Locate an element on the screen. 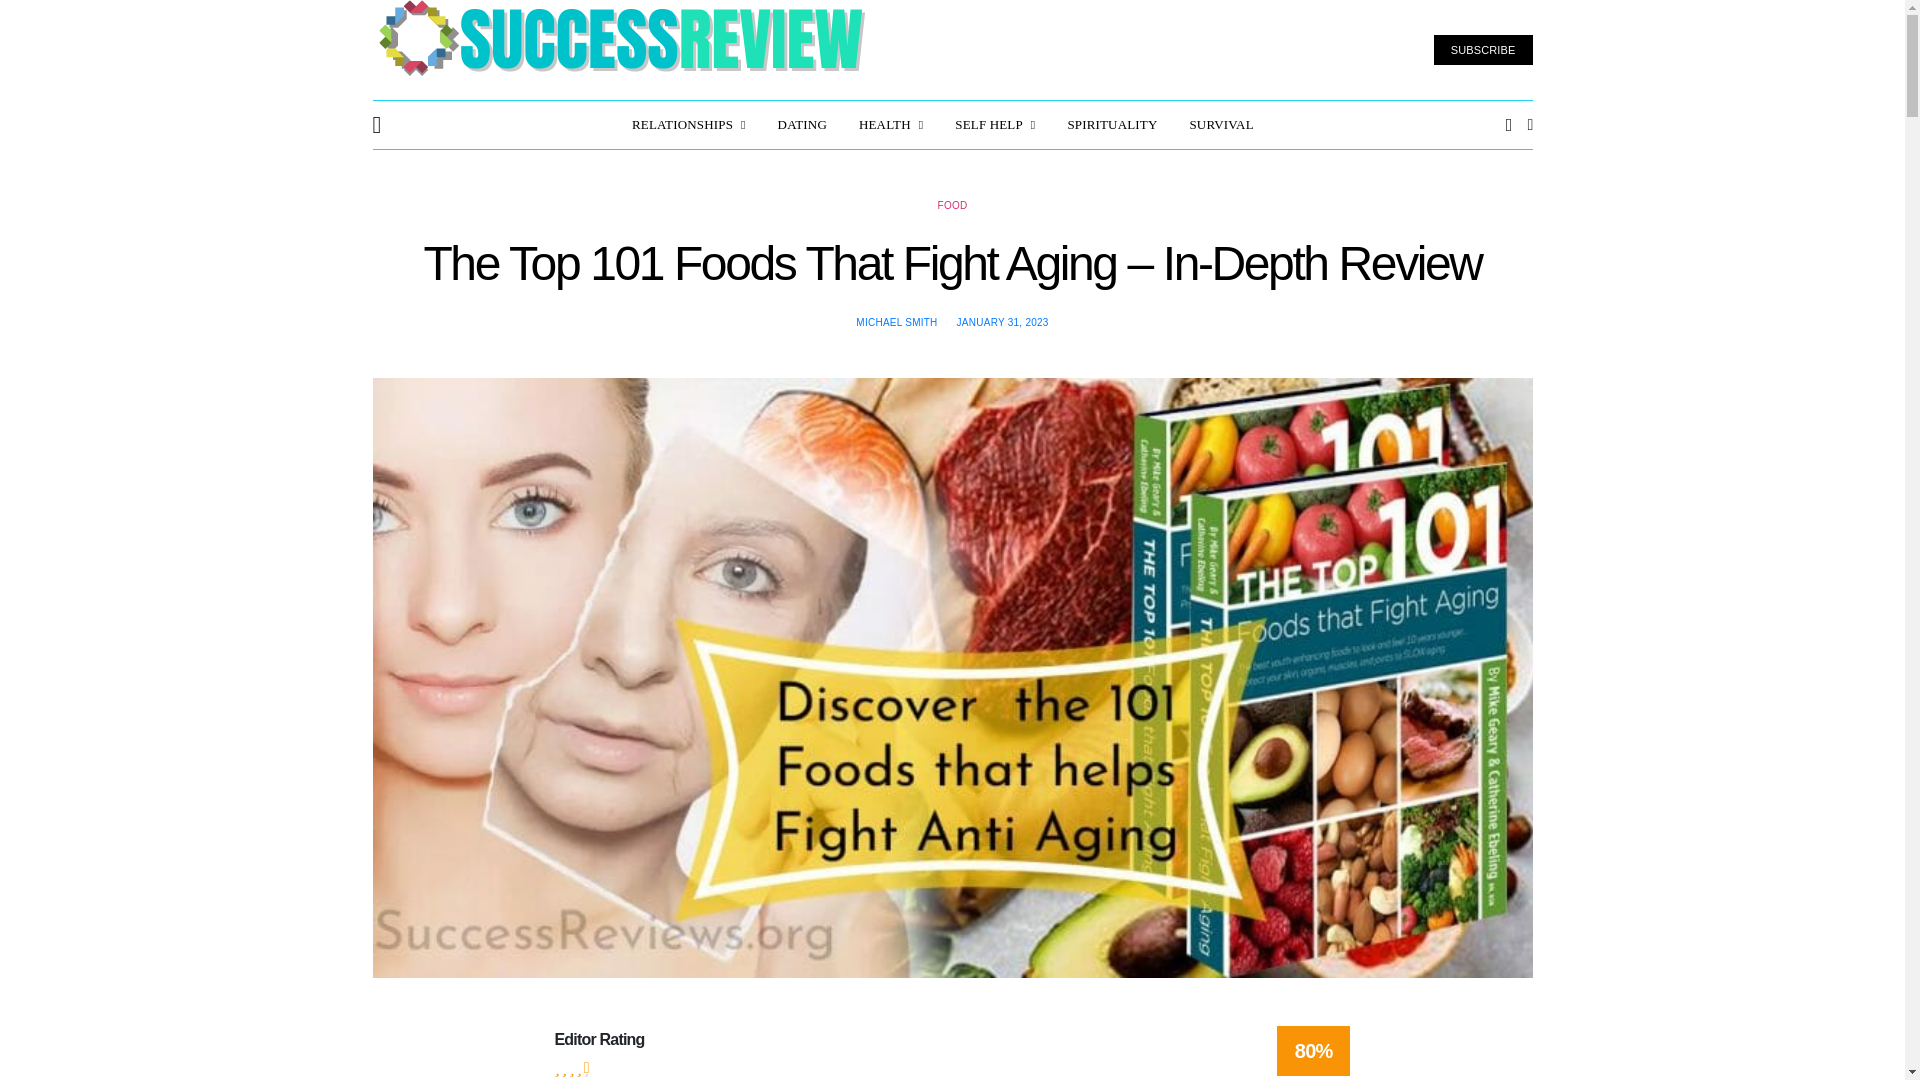  RELATIONSHIPS is located at coordinates (688, 125).